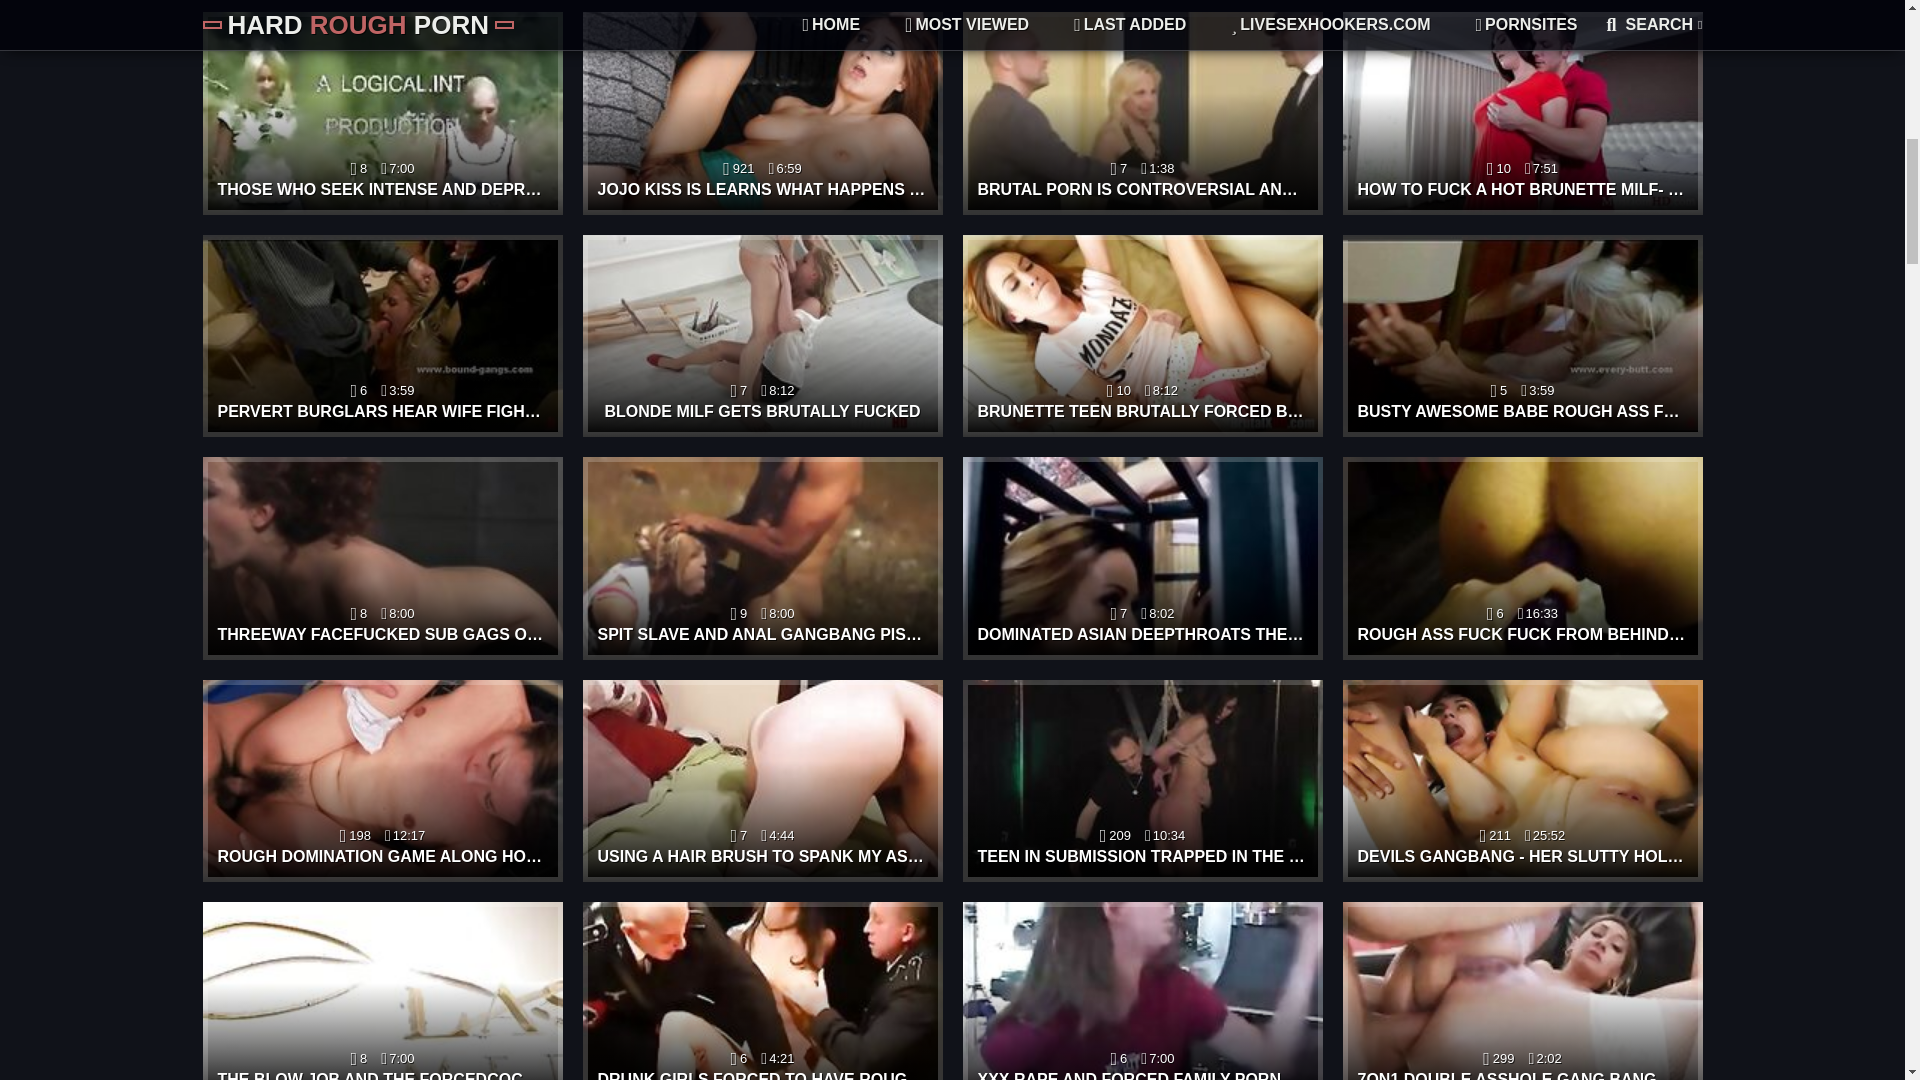 This screenshot has height=1080, width=1920. I want to click on TEEN IN SUBMISSION TRAPPED IN THE BONDAGE DUNGEON SEX, so click(1142, 782).